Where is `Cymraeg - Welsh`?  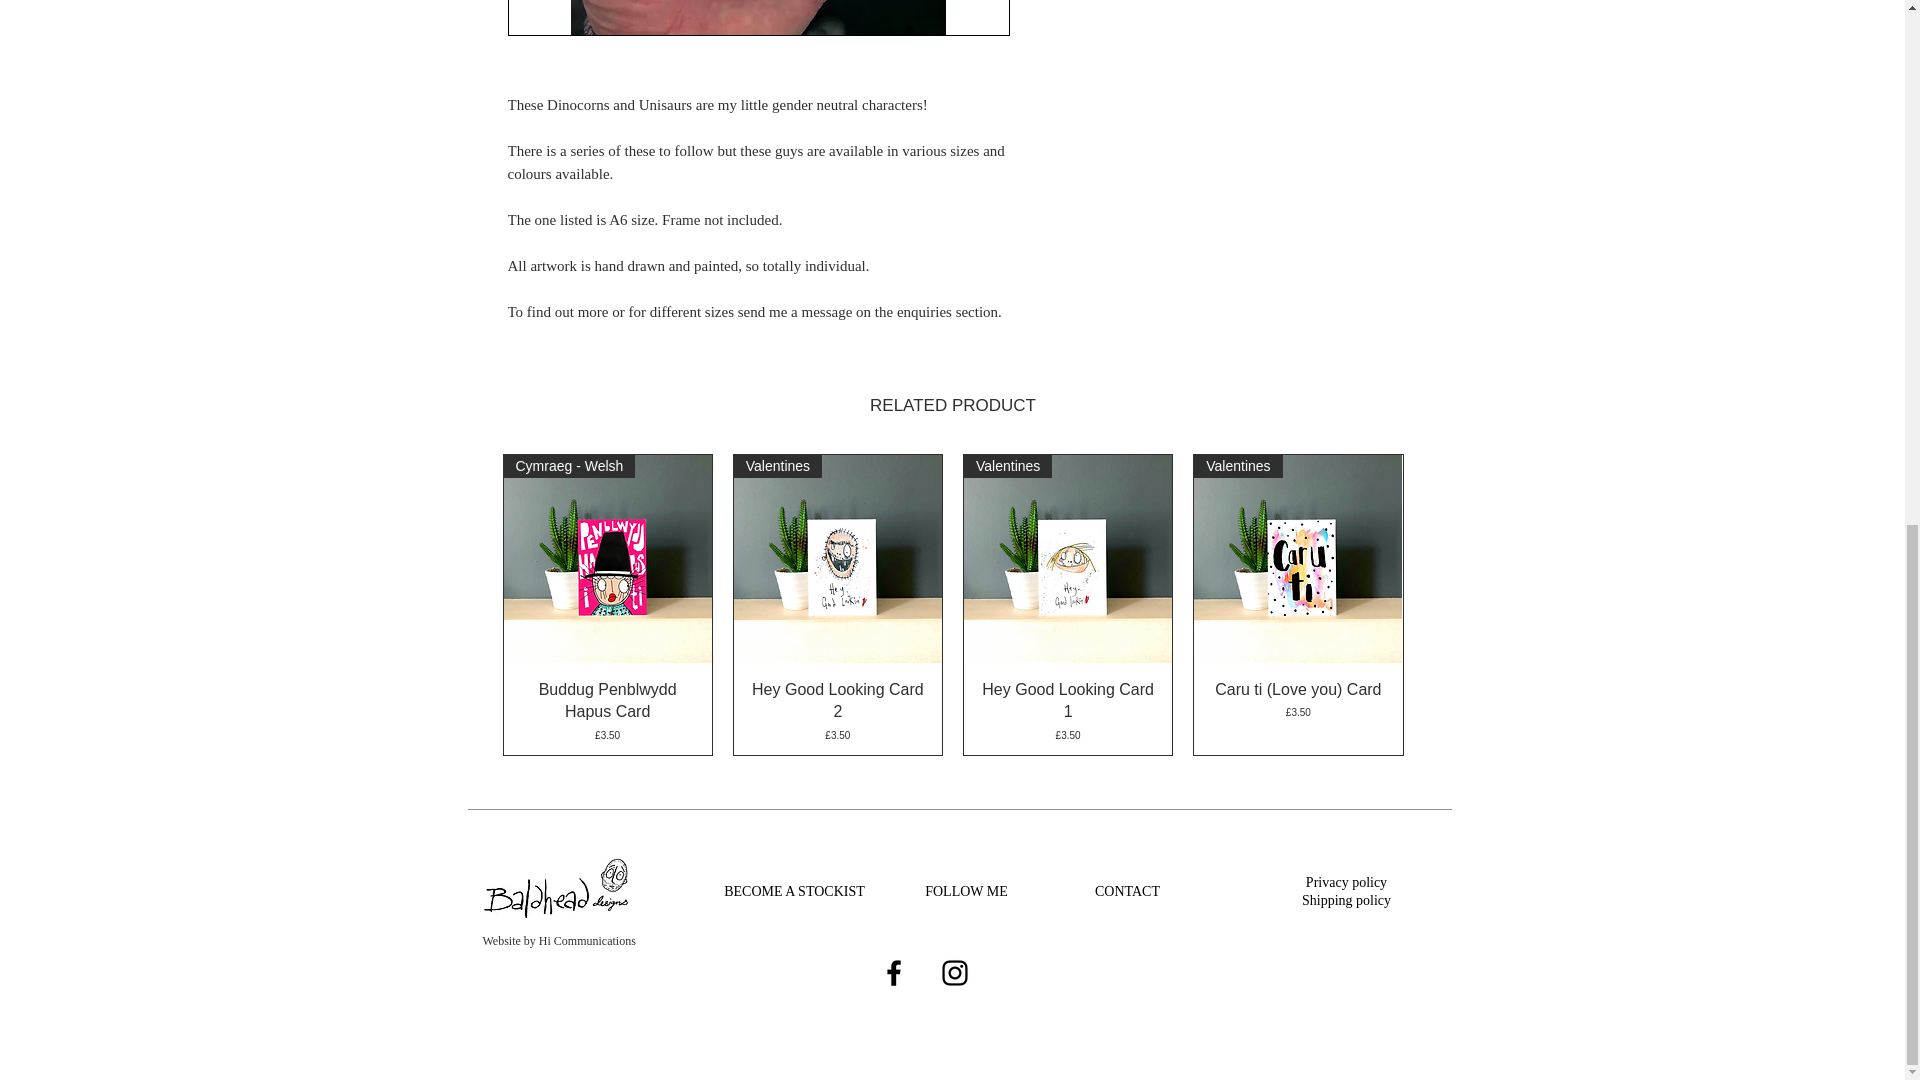
Cymraeg - Welsh is located at coordinates (608, 558).